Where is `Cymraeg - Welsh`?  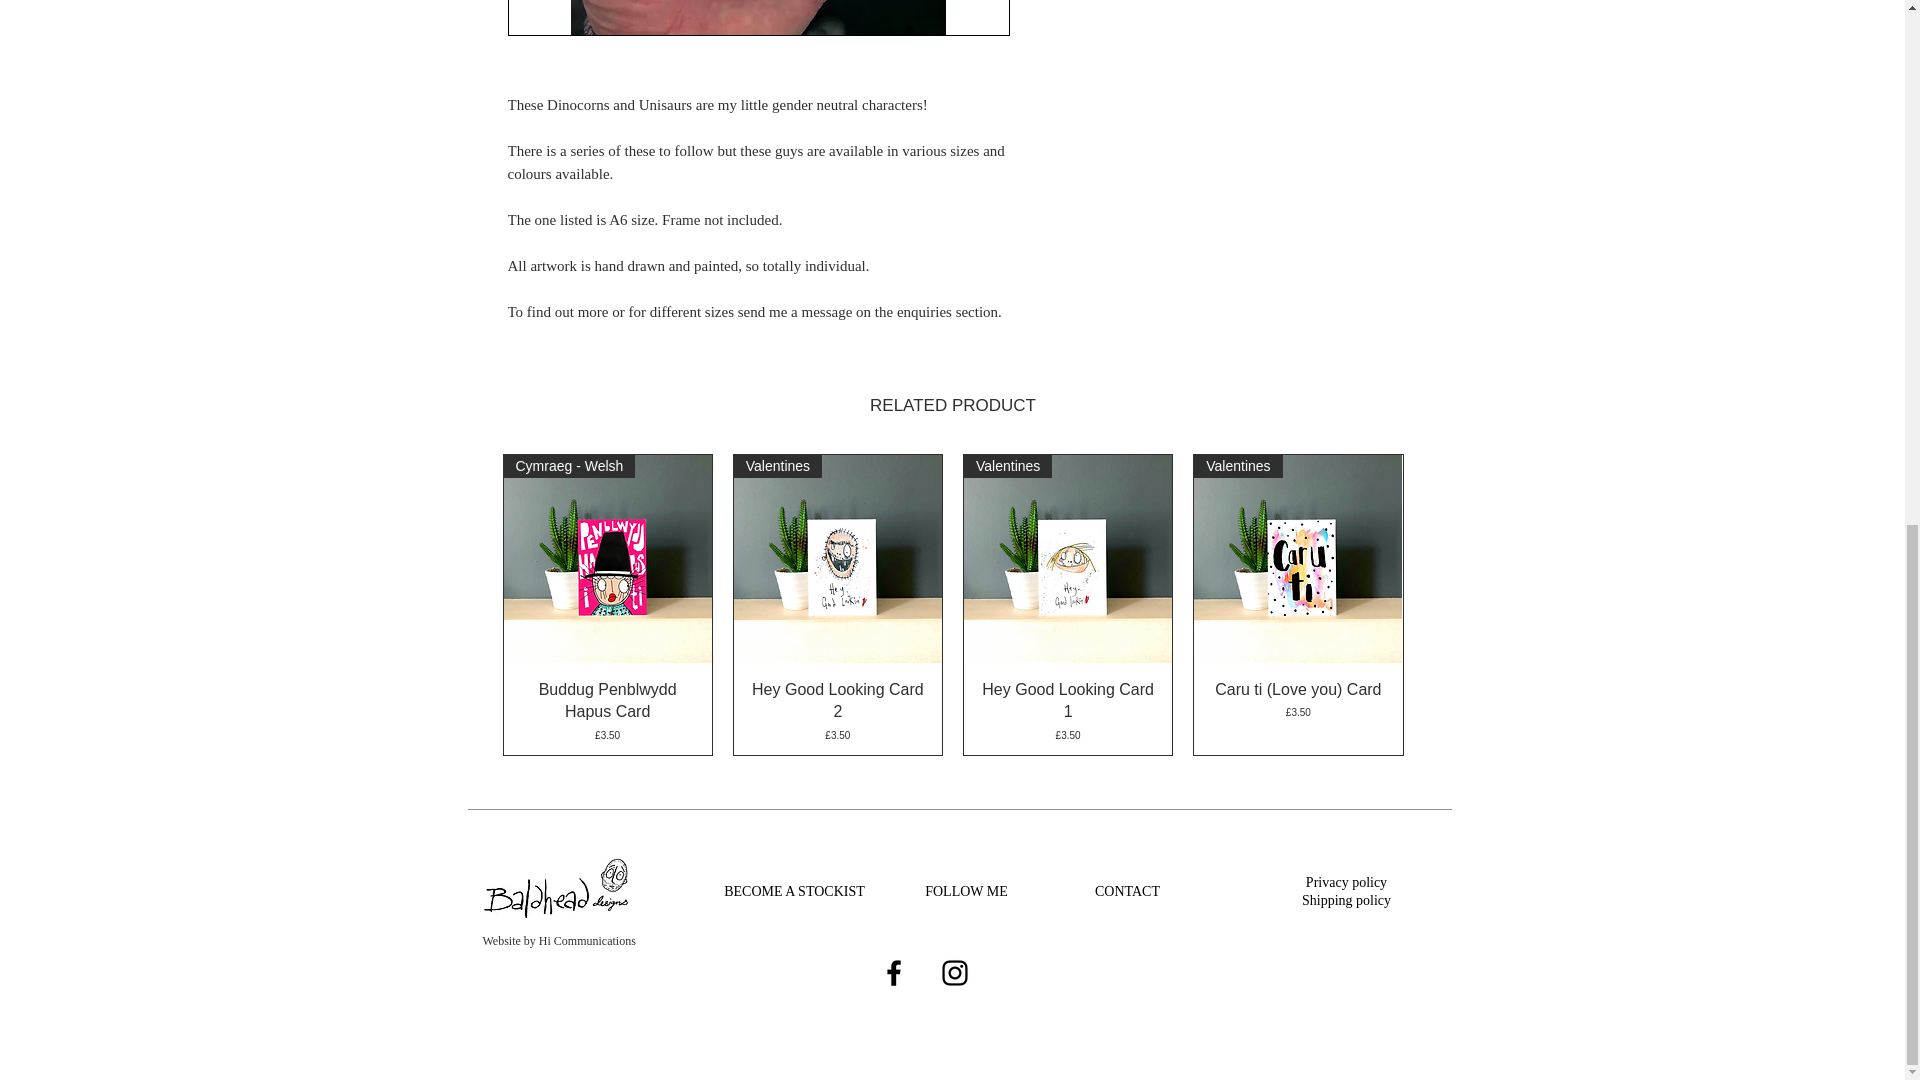
Cymraeg - Welsh is located at coordinates (608, 558).